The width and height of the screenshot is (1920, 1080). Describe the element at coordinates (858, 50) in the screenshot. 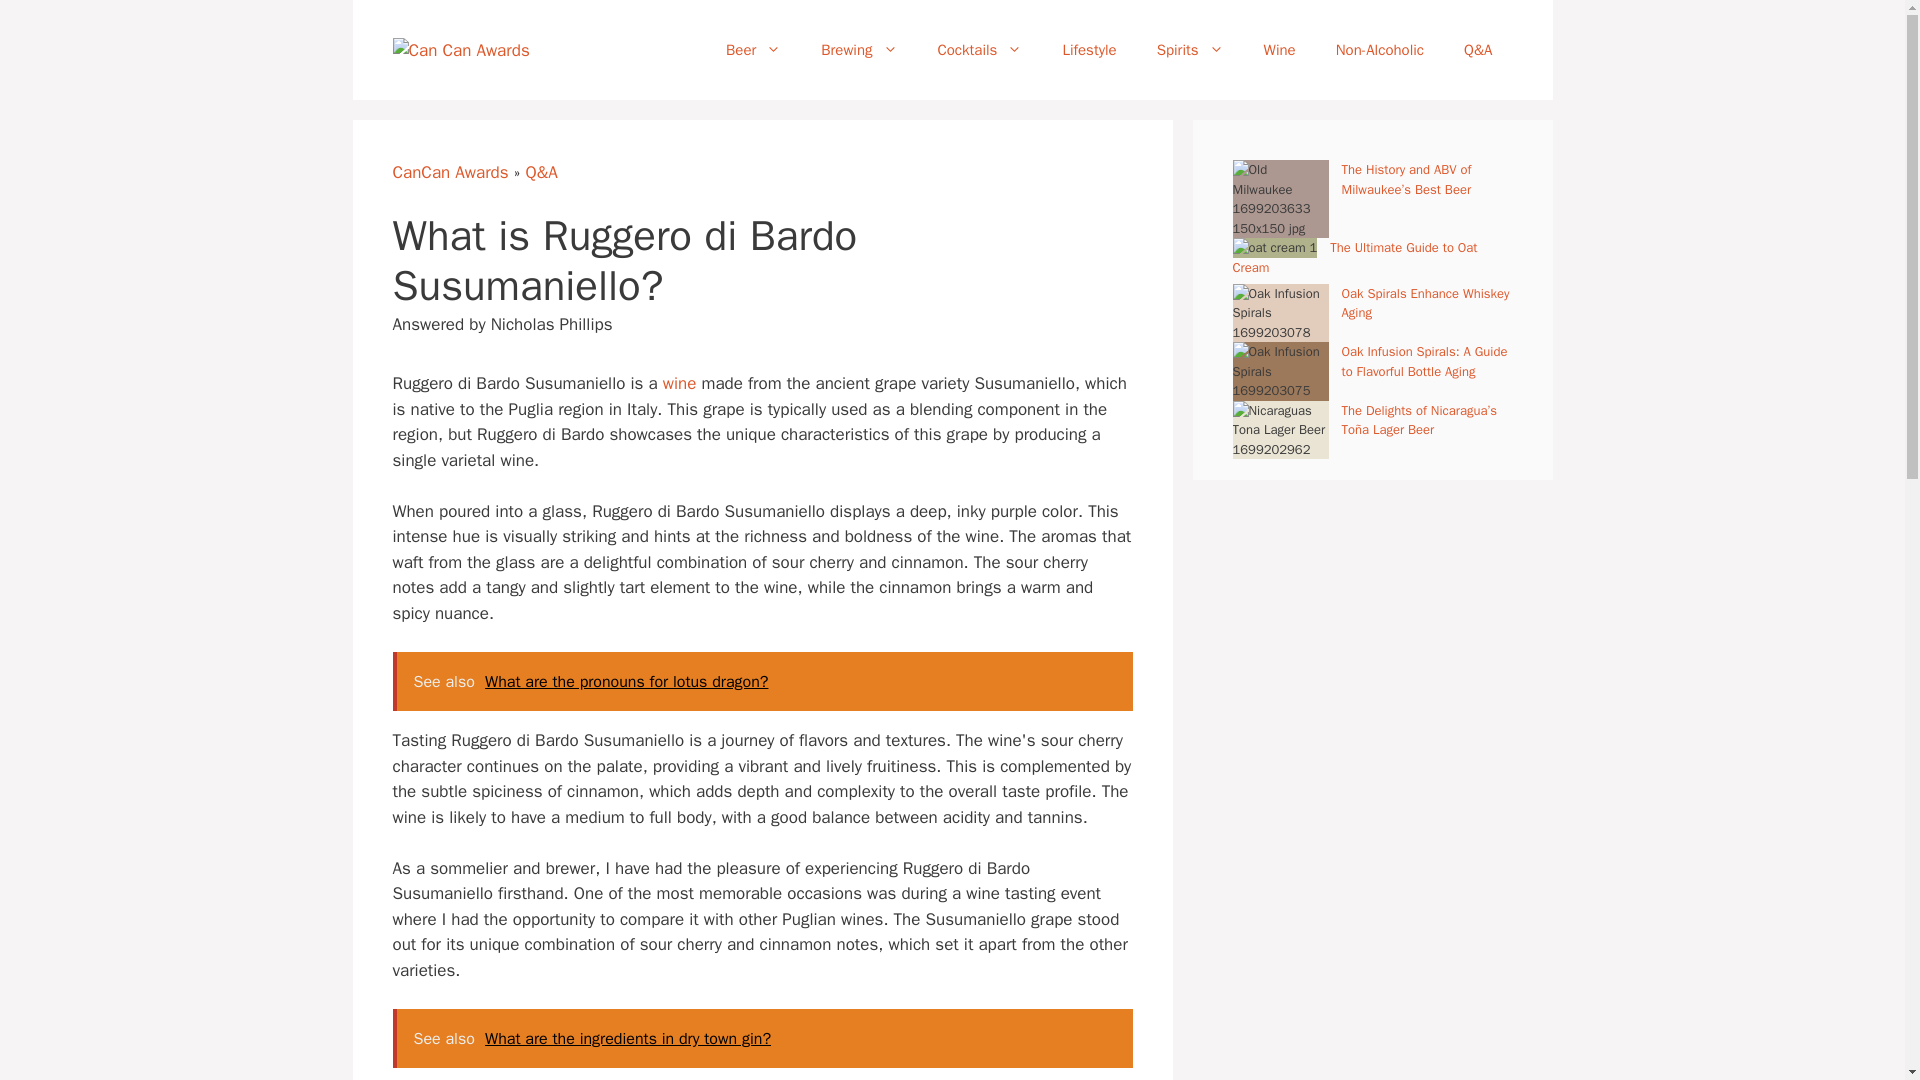

I see `Brewing` at that location.